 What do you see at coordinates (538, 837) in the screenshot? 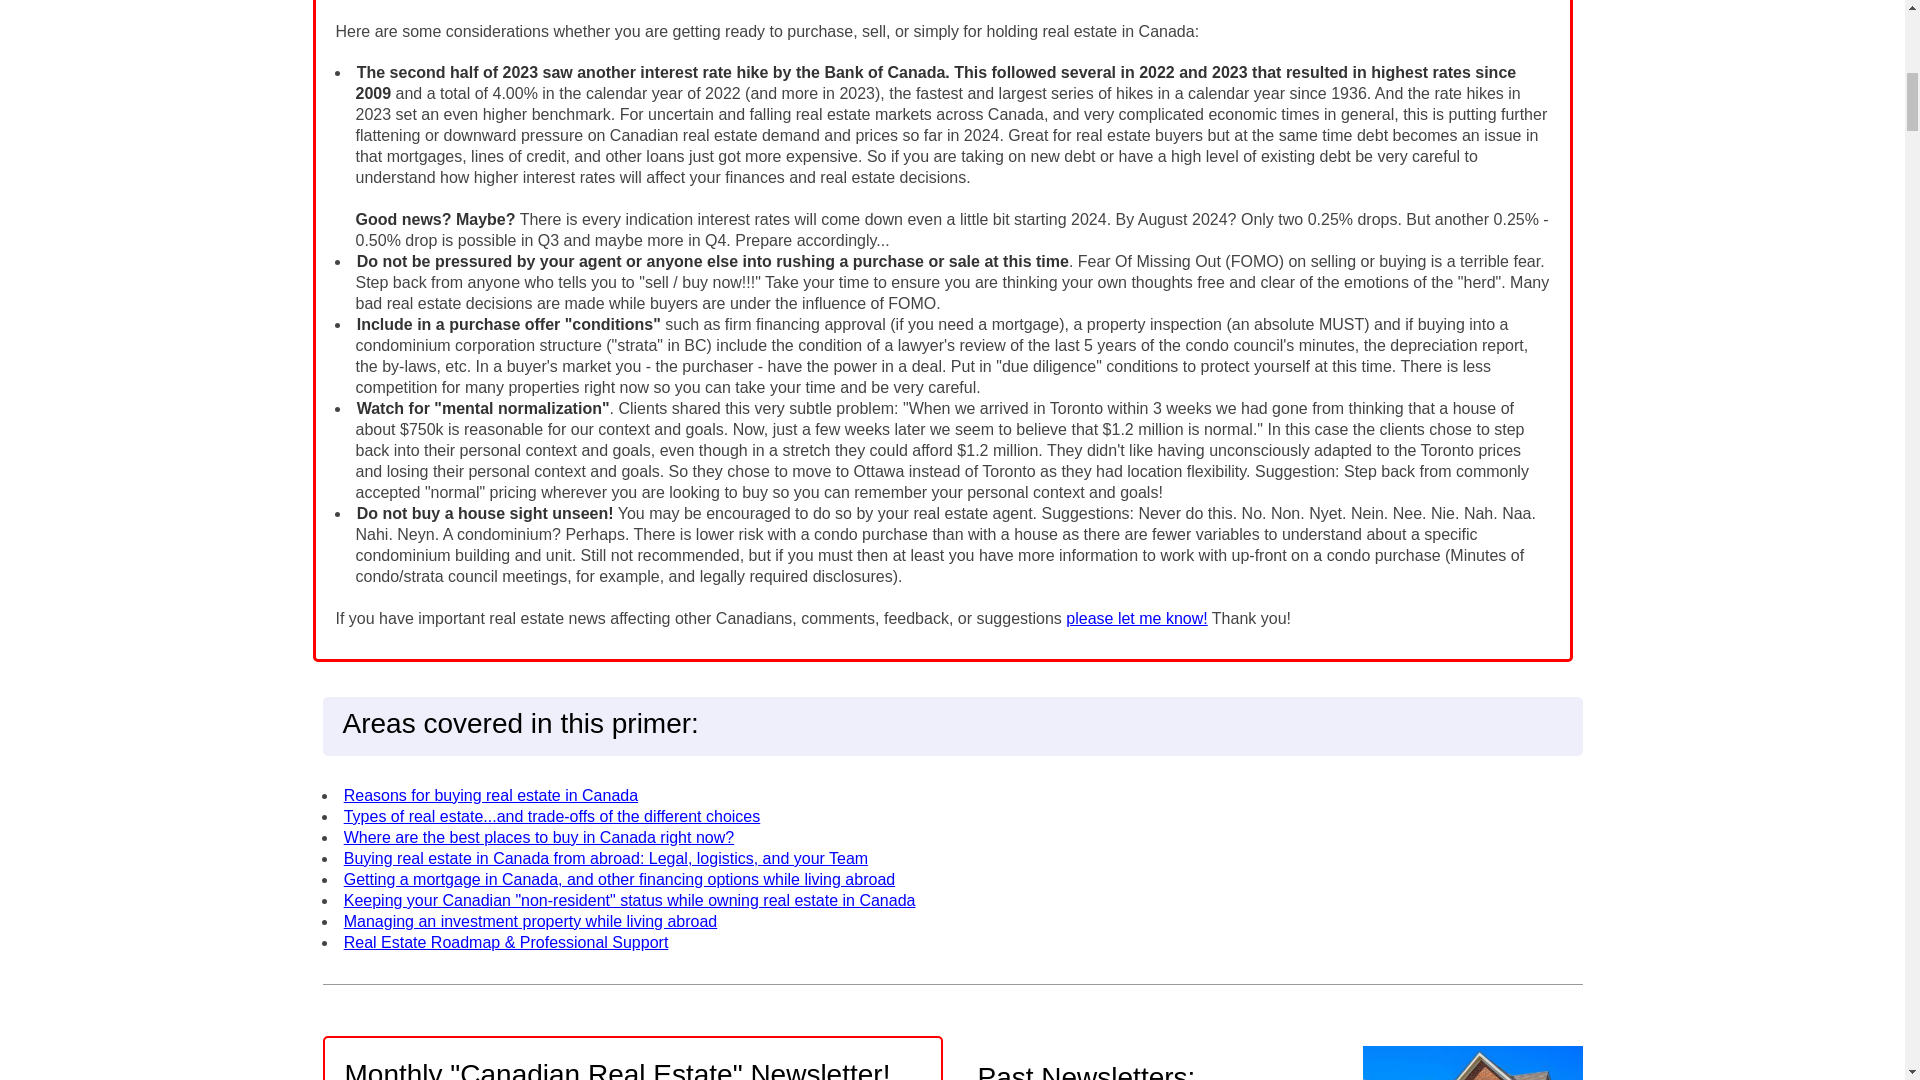
I see `Where are the best places to buy in Canada right now?` at bounding box center [538, 837].